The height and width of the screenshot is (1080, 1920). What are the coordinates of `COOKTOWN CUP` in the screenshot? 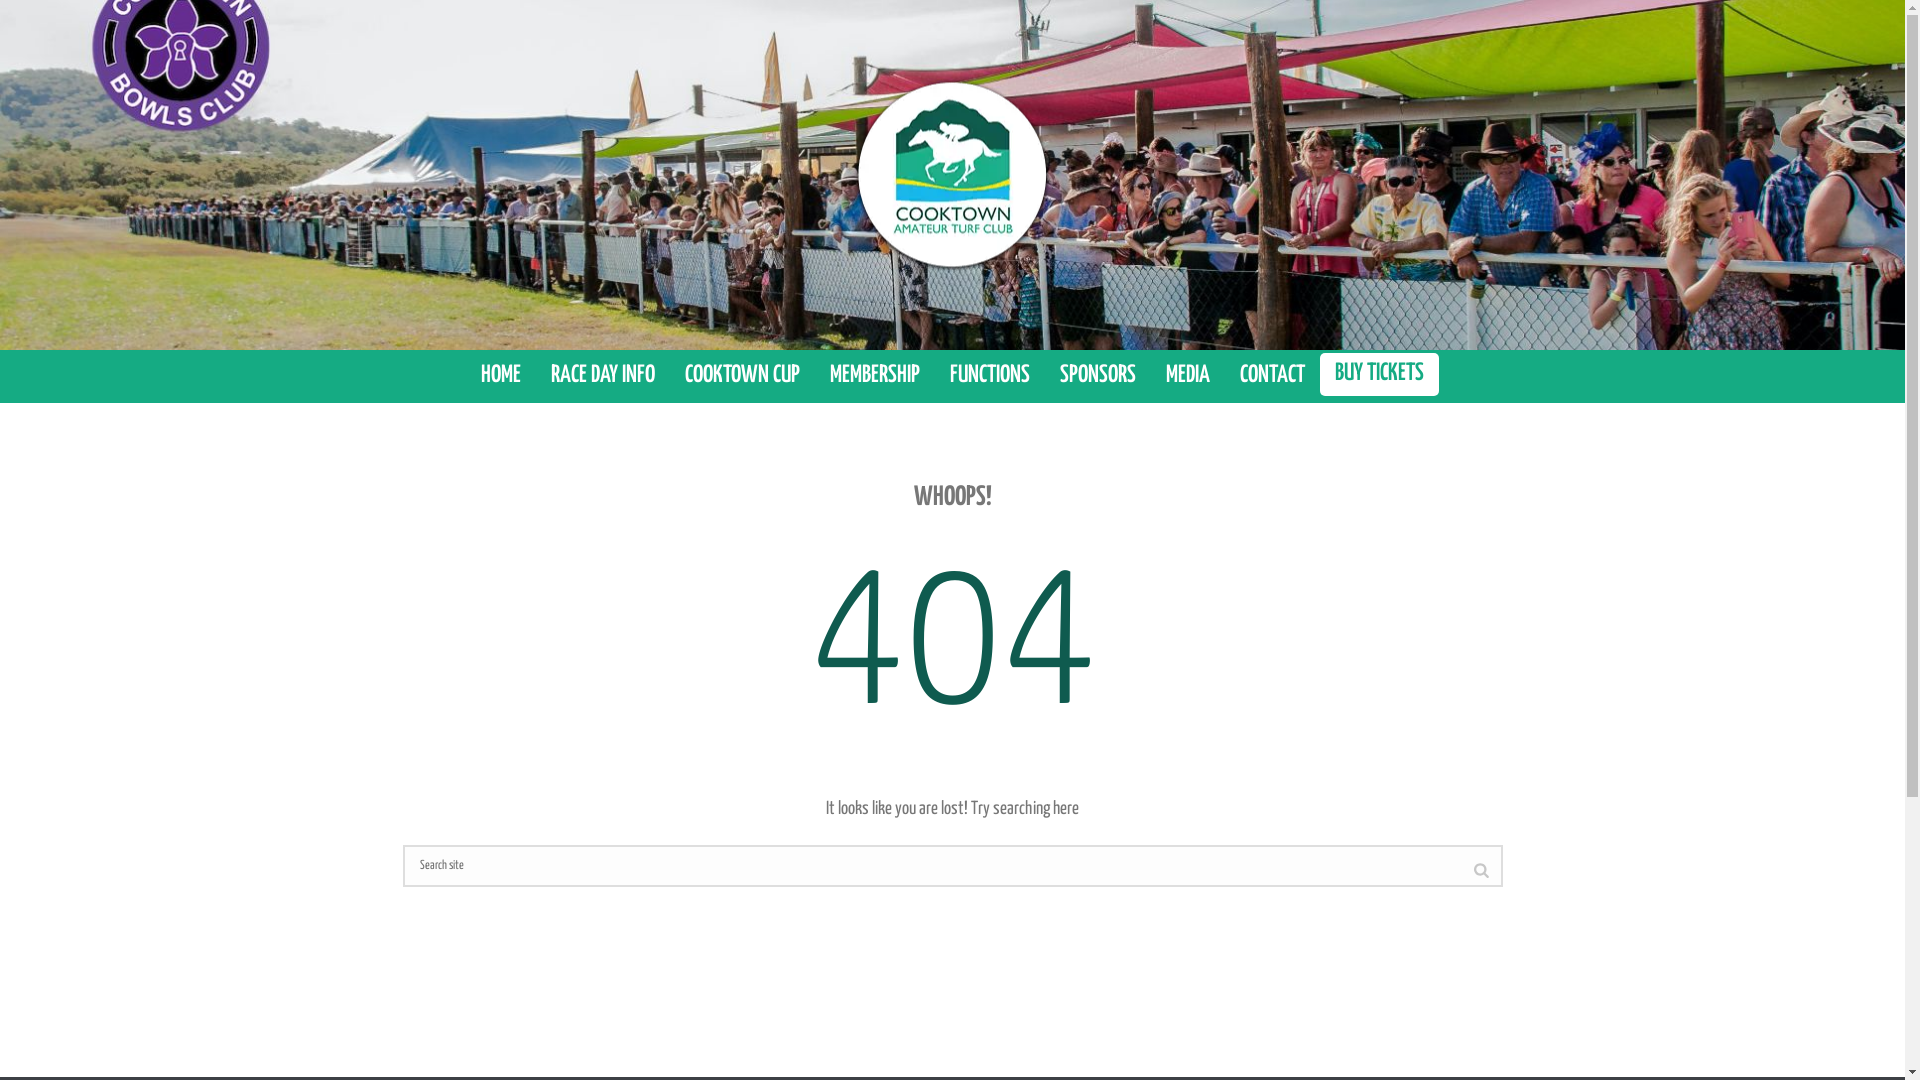 It's located at (742, 376).